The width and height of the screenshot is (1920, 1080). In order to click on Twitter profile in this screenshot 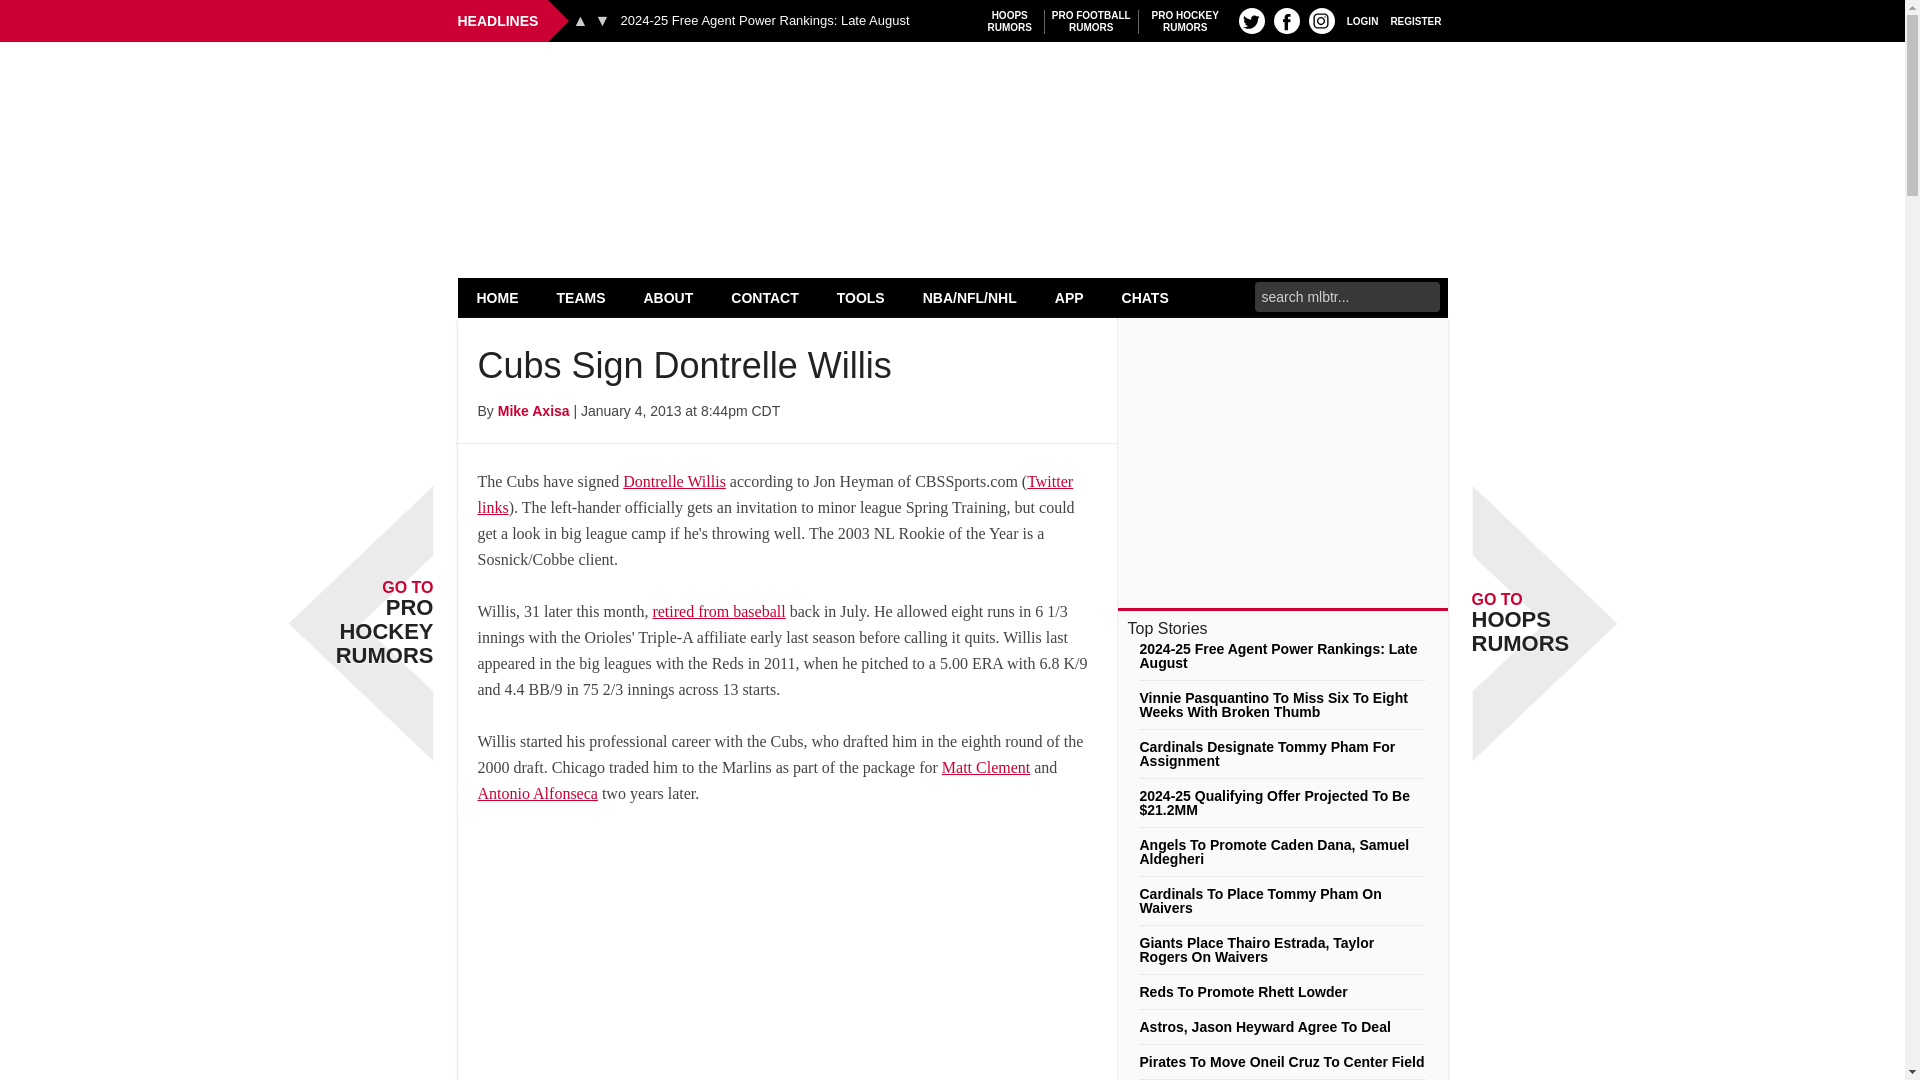, I will do `click(1252, 20)`.